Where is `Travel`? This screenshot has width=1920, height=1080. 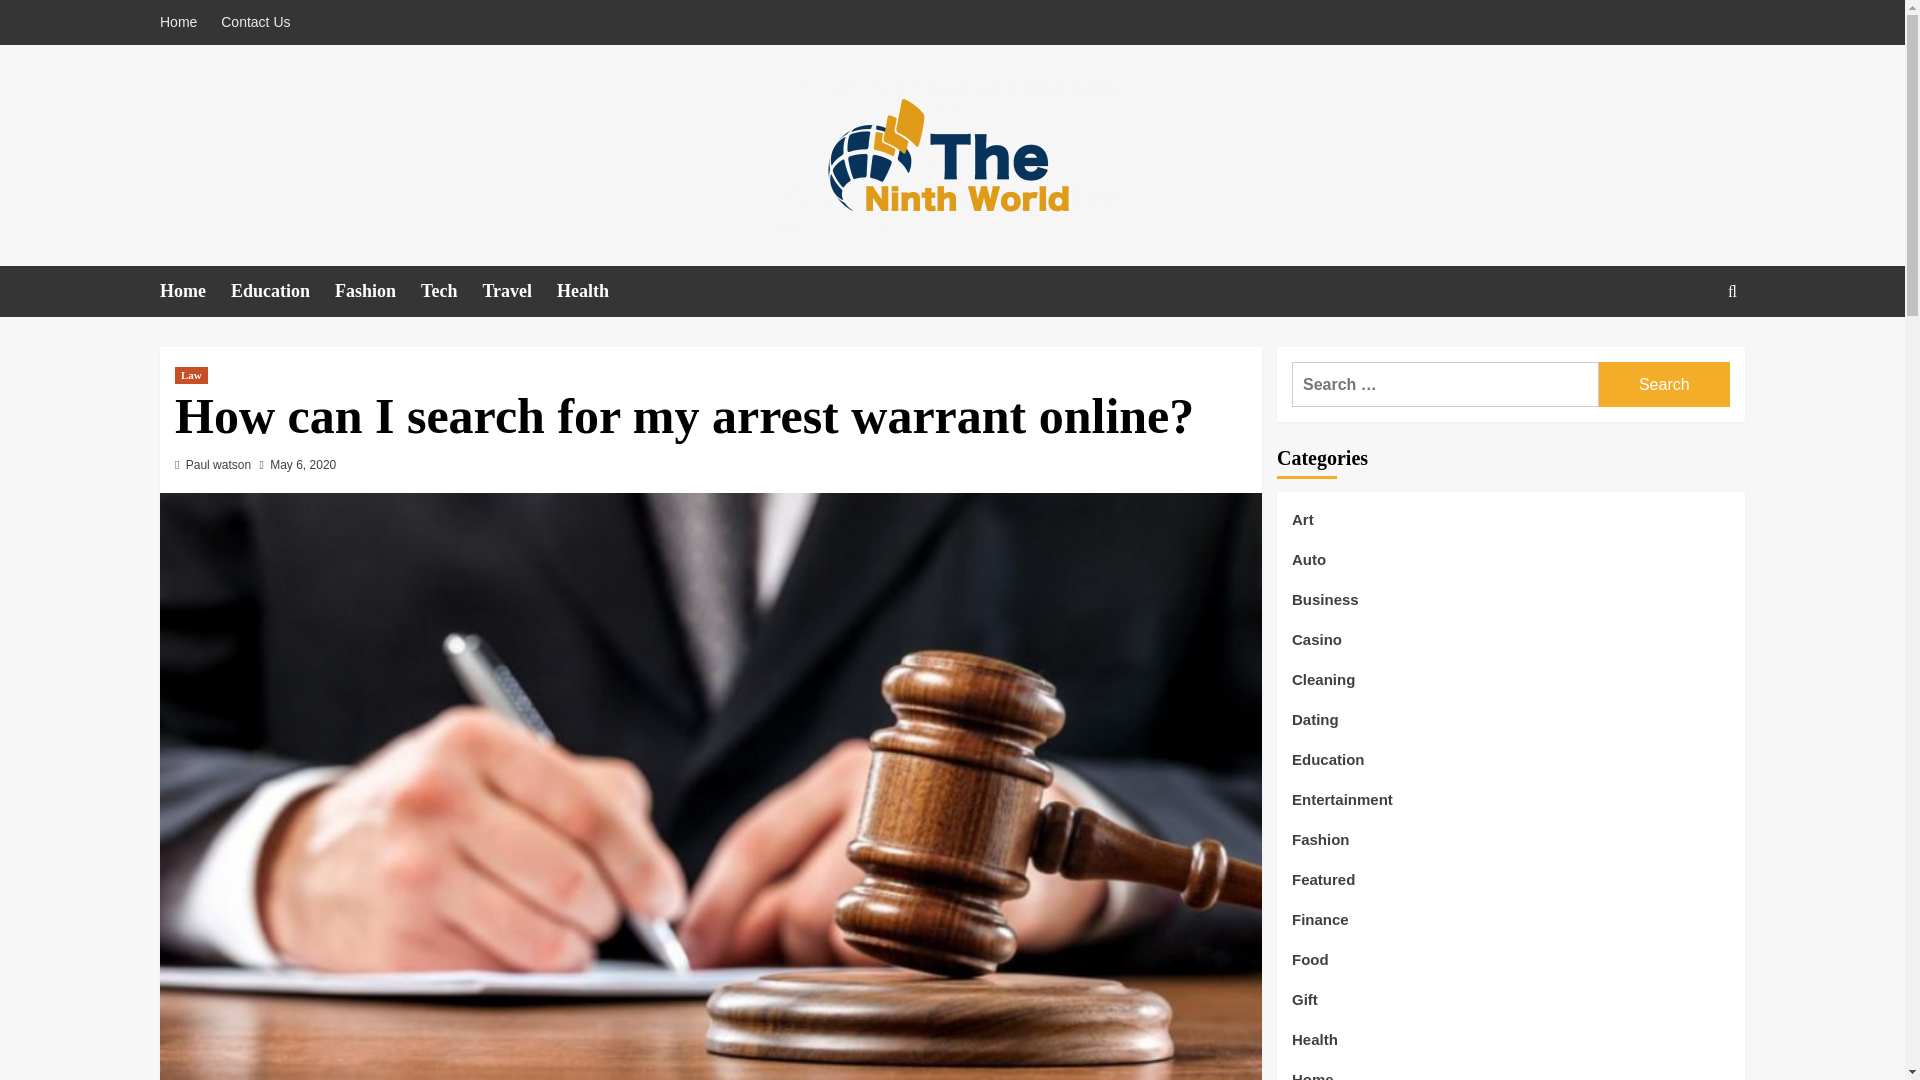
Travel is located at coordinates (518, 291).